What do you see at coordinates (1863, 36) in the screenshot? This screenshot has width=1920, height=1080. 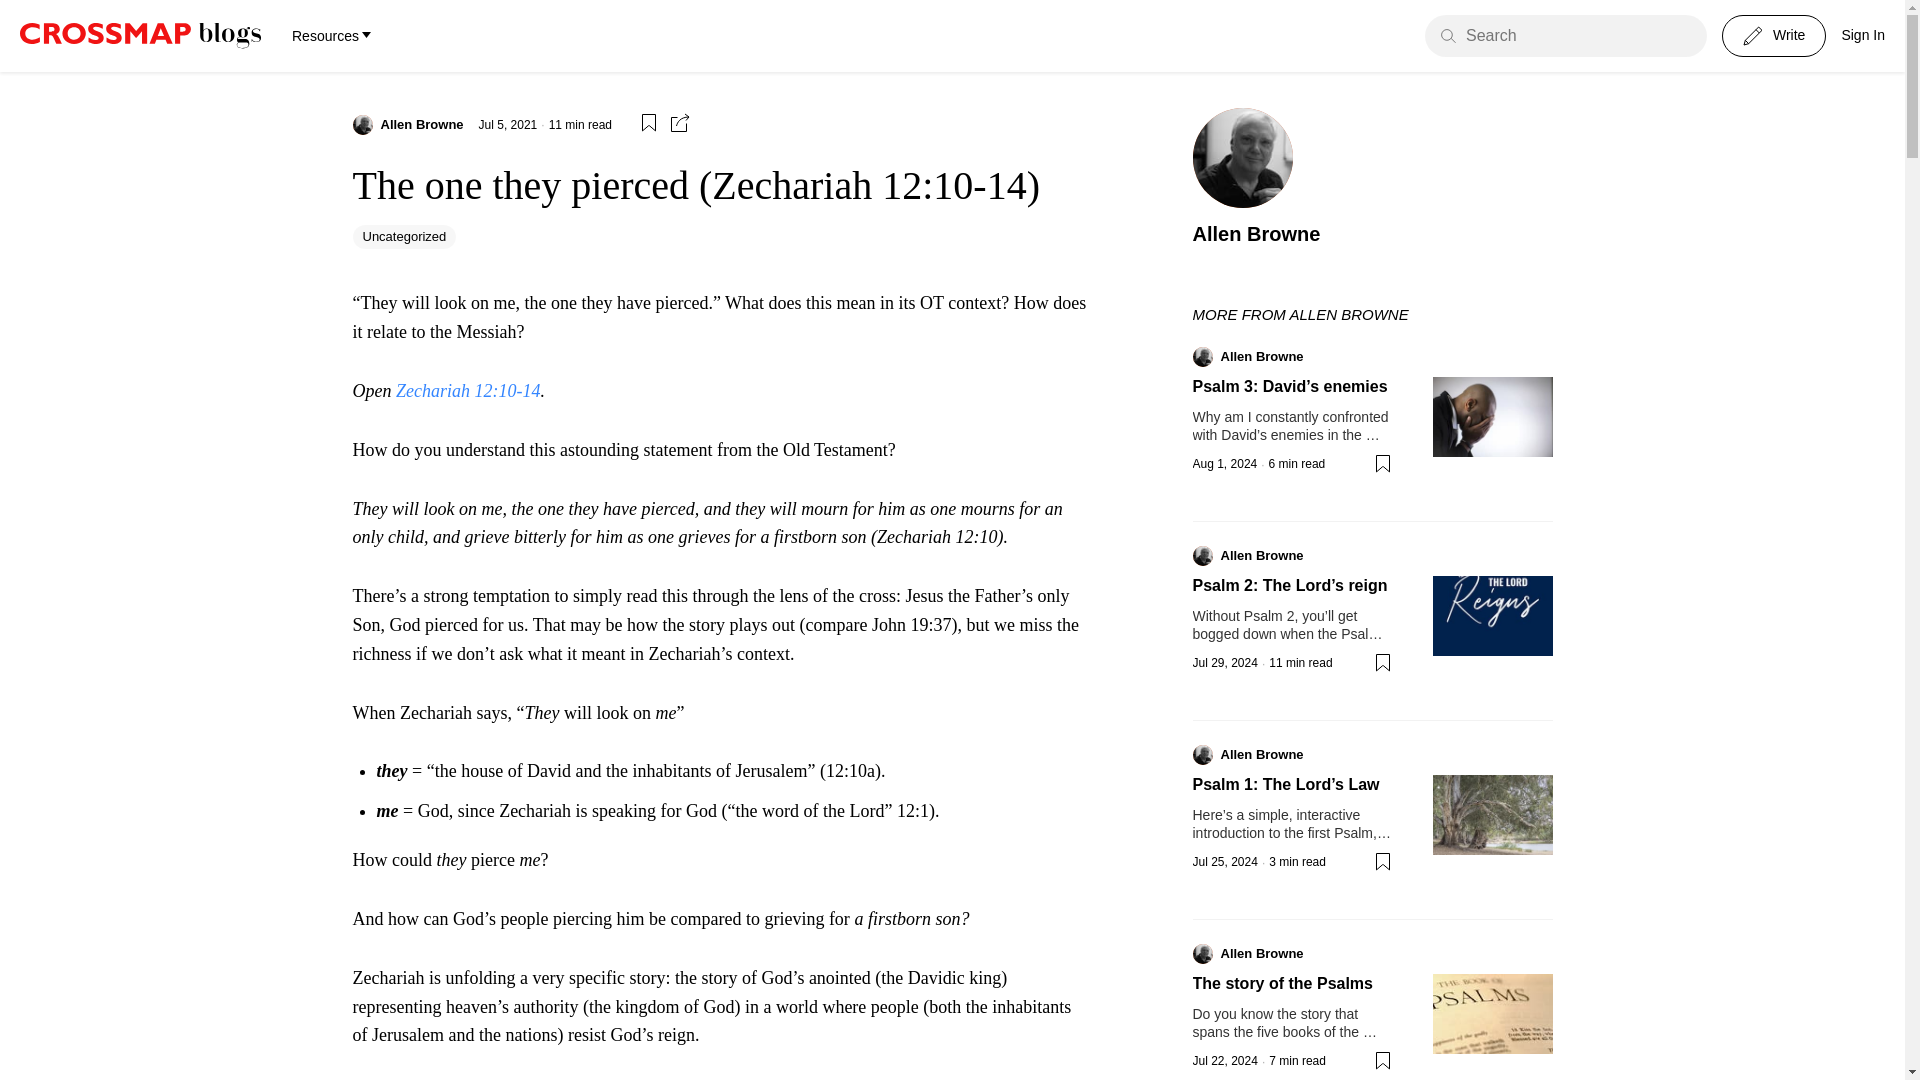 I see `Sign In` at bounding box center [1863, 36].